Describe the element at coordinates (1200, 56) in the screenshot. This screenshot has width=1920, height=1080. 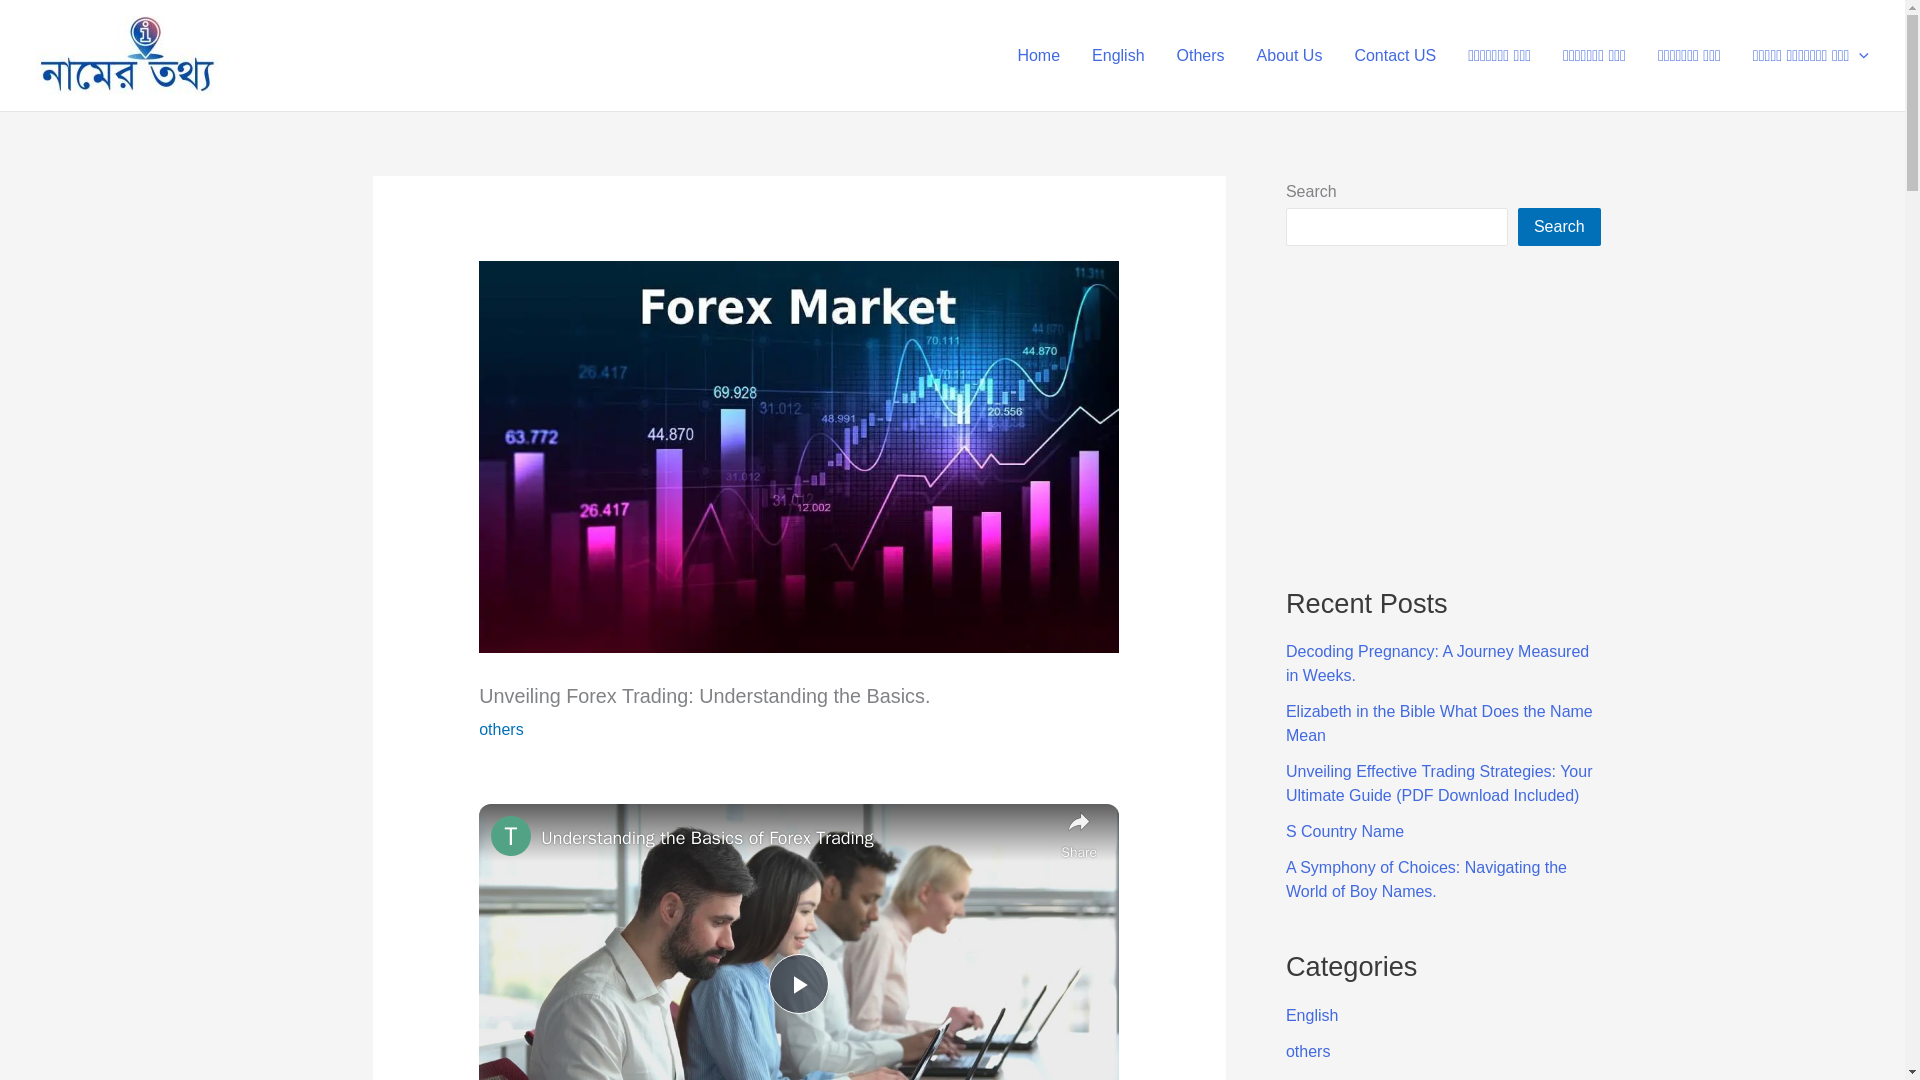
I see `Others` at that location.